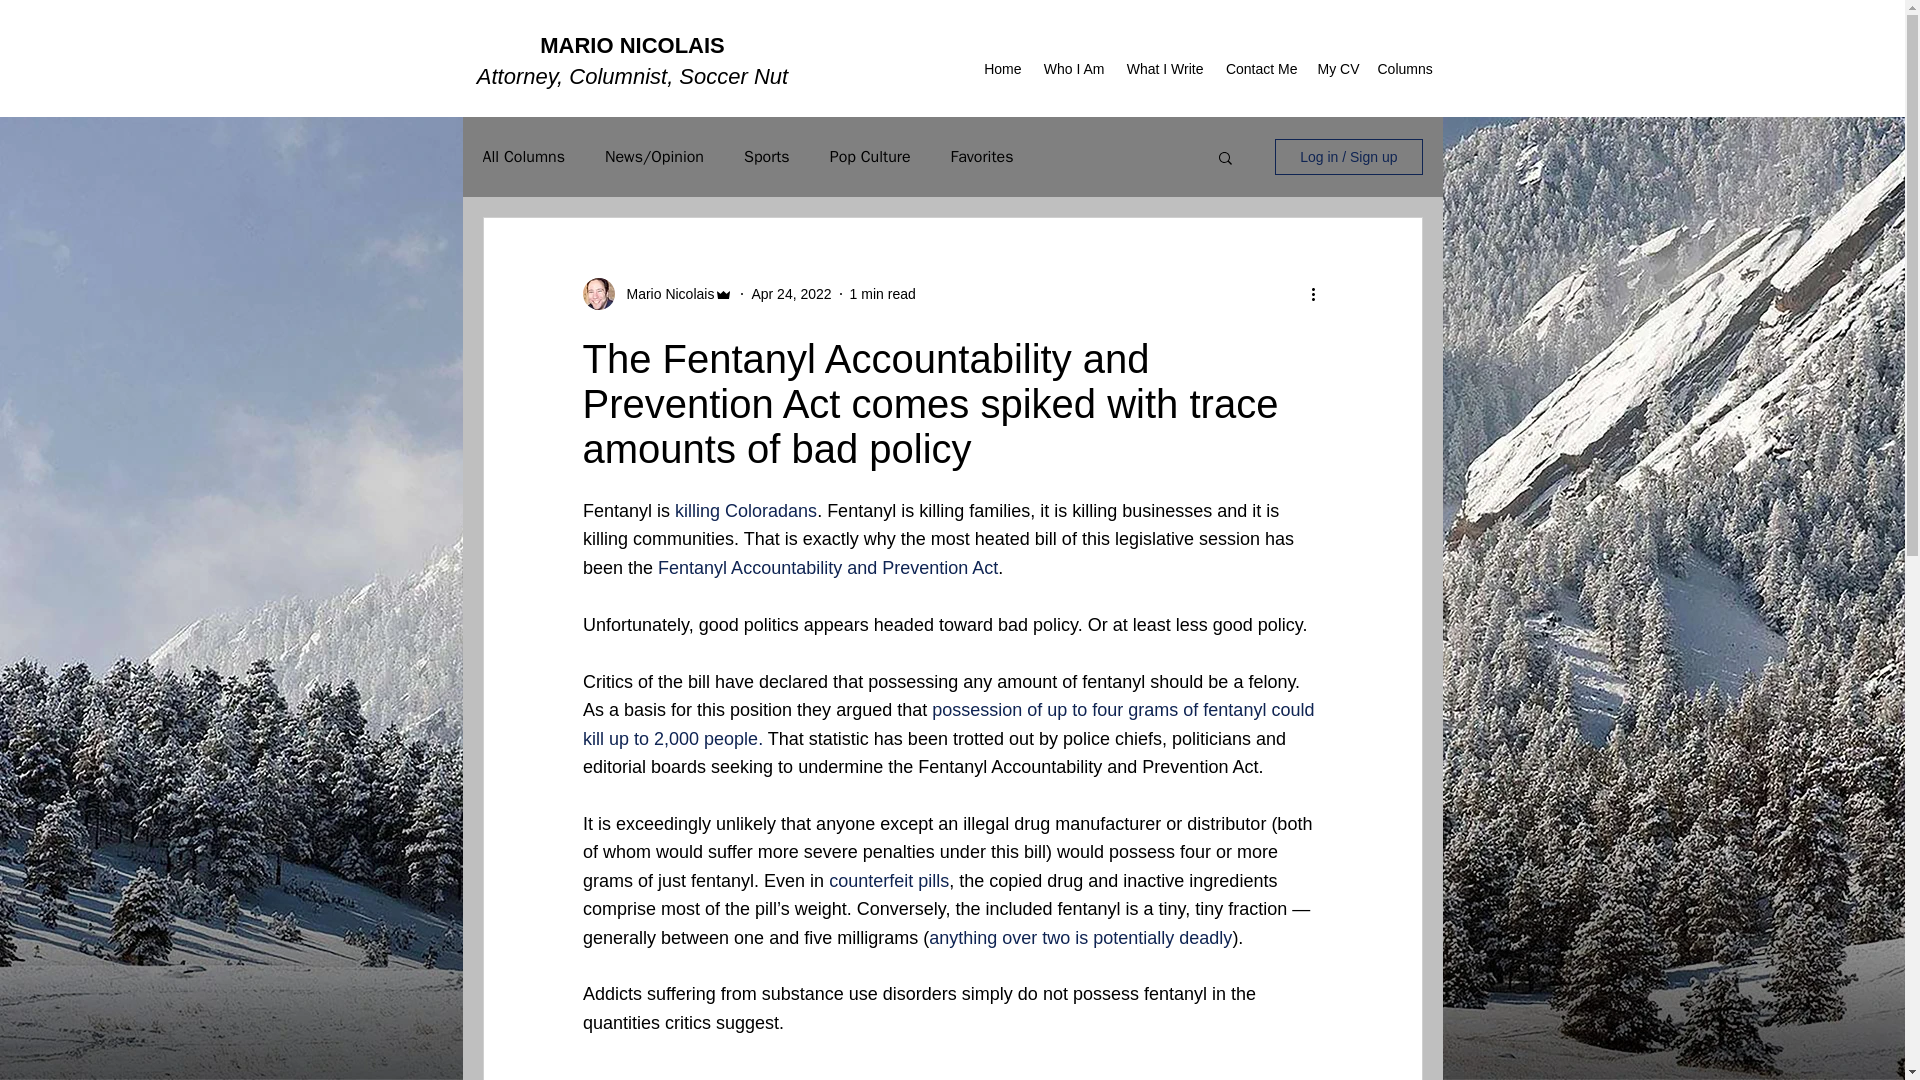 This screenshot has height=1080, width=1920. What do you see at coordinates (870, 157) in the screenshot?
I see `Pop Culture` at bounding box center [870, 157].